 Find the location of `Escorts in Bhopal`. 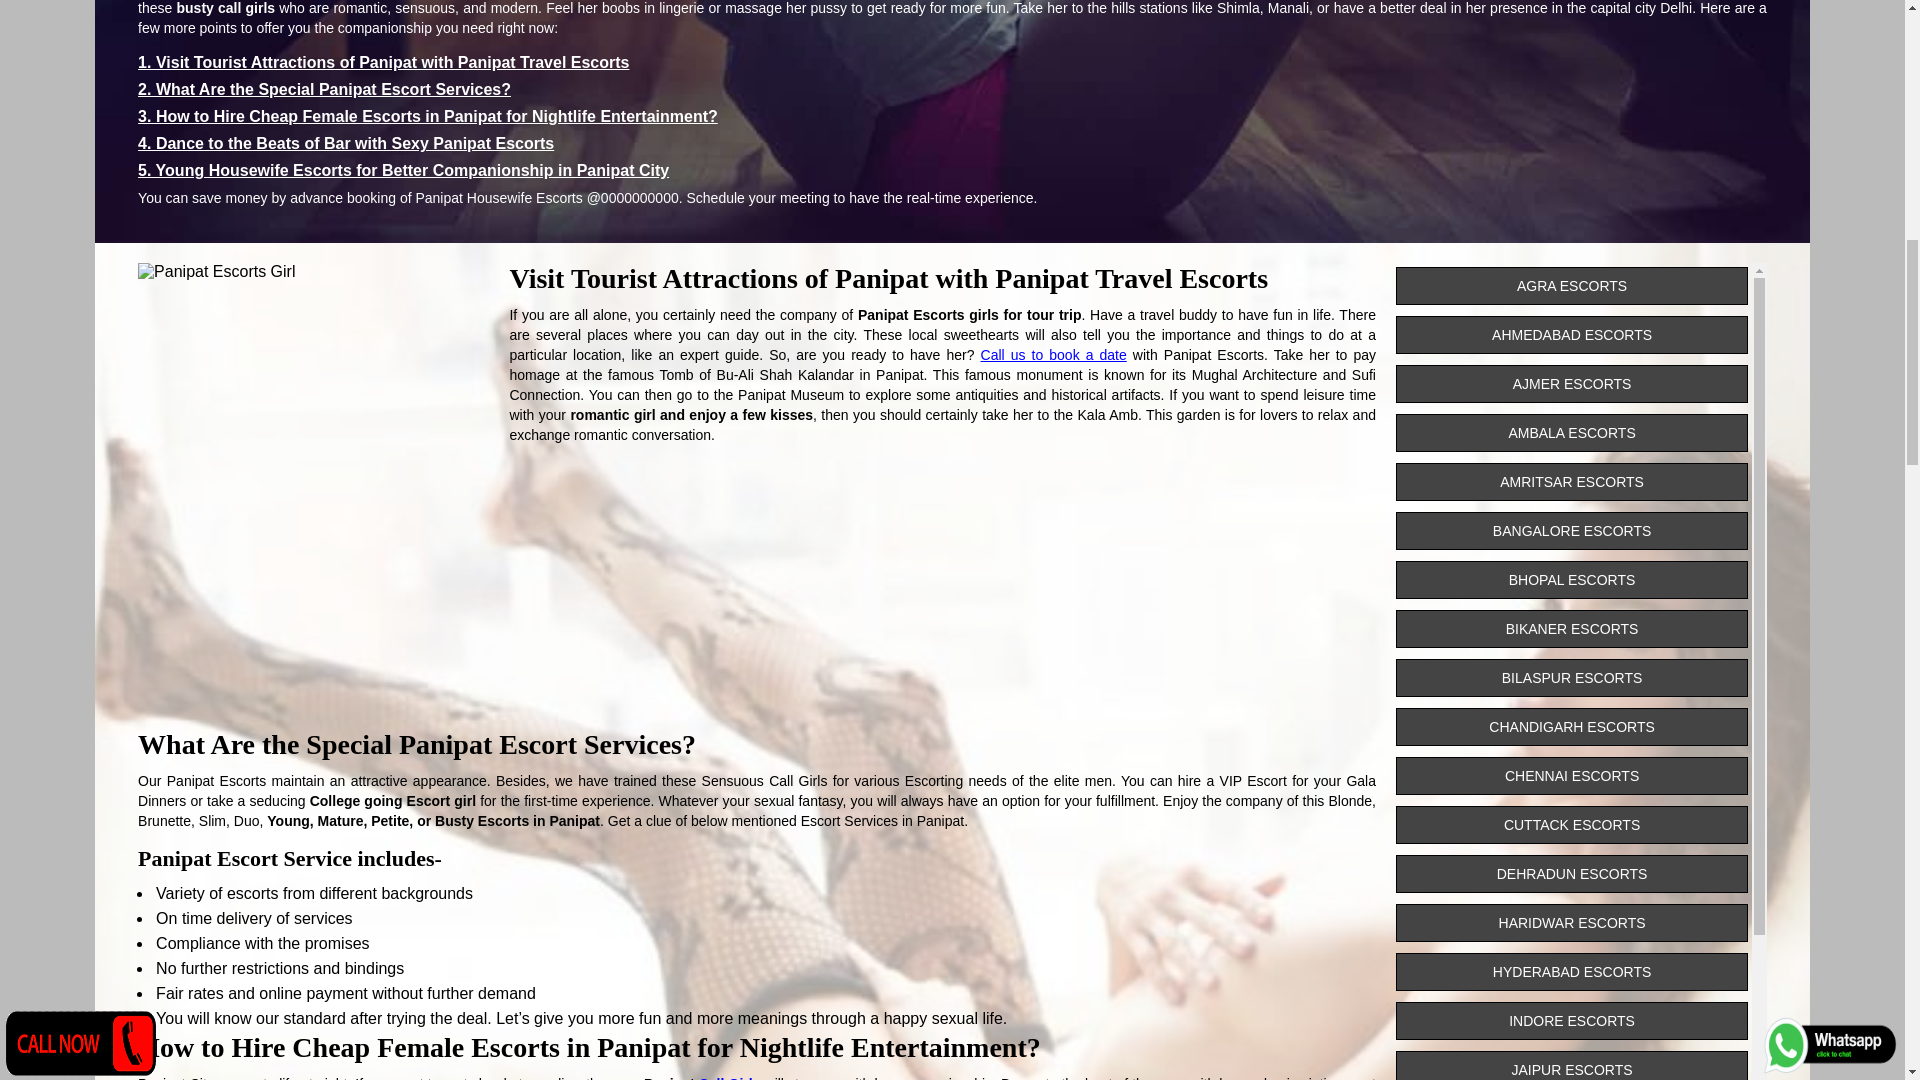

Escorts in Bhopal is located at coordinates (1571, 580).